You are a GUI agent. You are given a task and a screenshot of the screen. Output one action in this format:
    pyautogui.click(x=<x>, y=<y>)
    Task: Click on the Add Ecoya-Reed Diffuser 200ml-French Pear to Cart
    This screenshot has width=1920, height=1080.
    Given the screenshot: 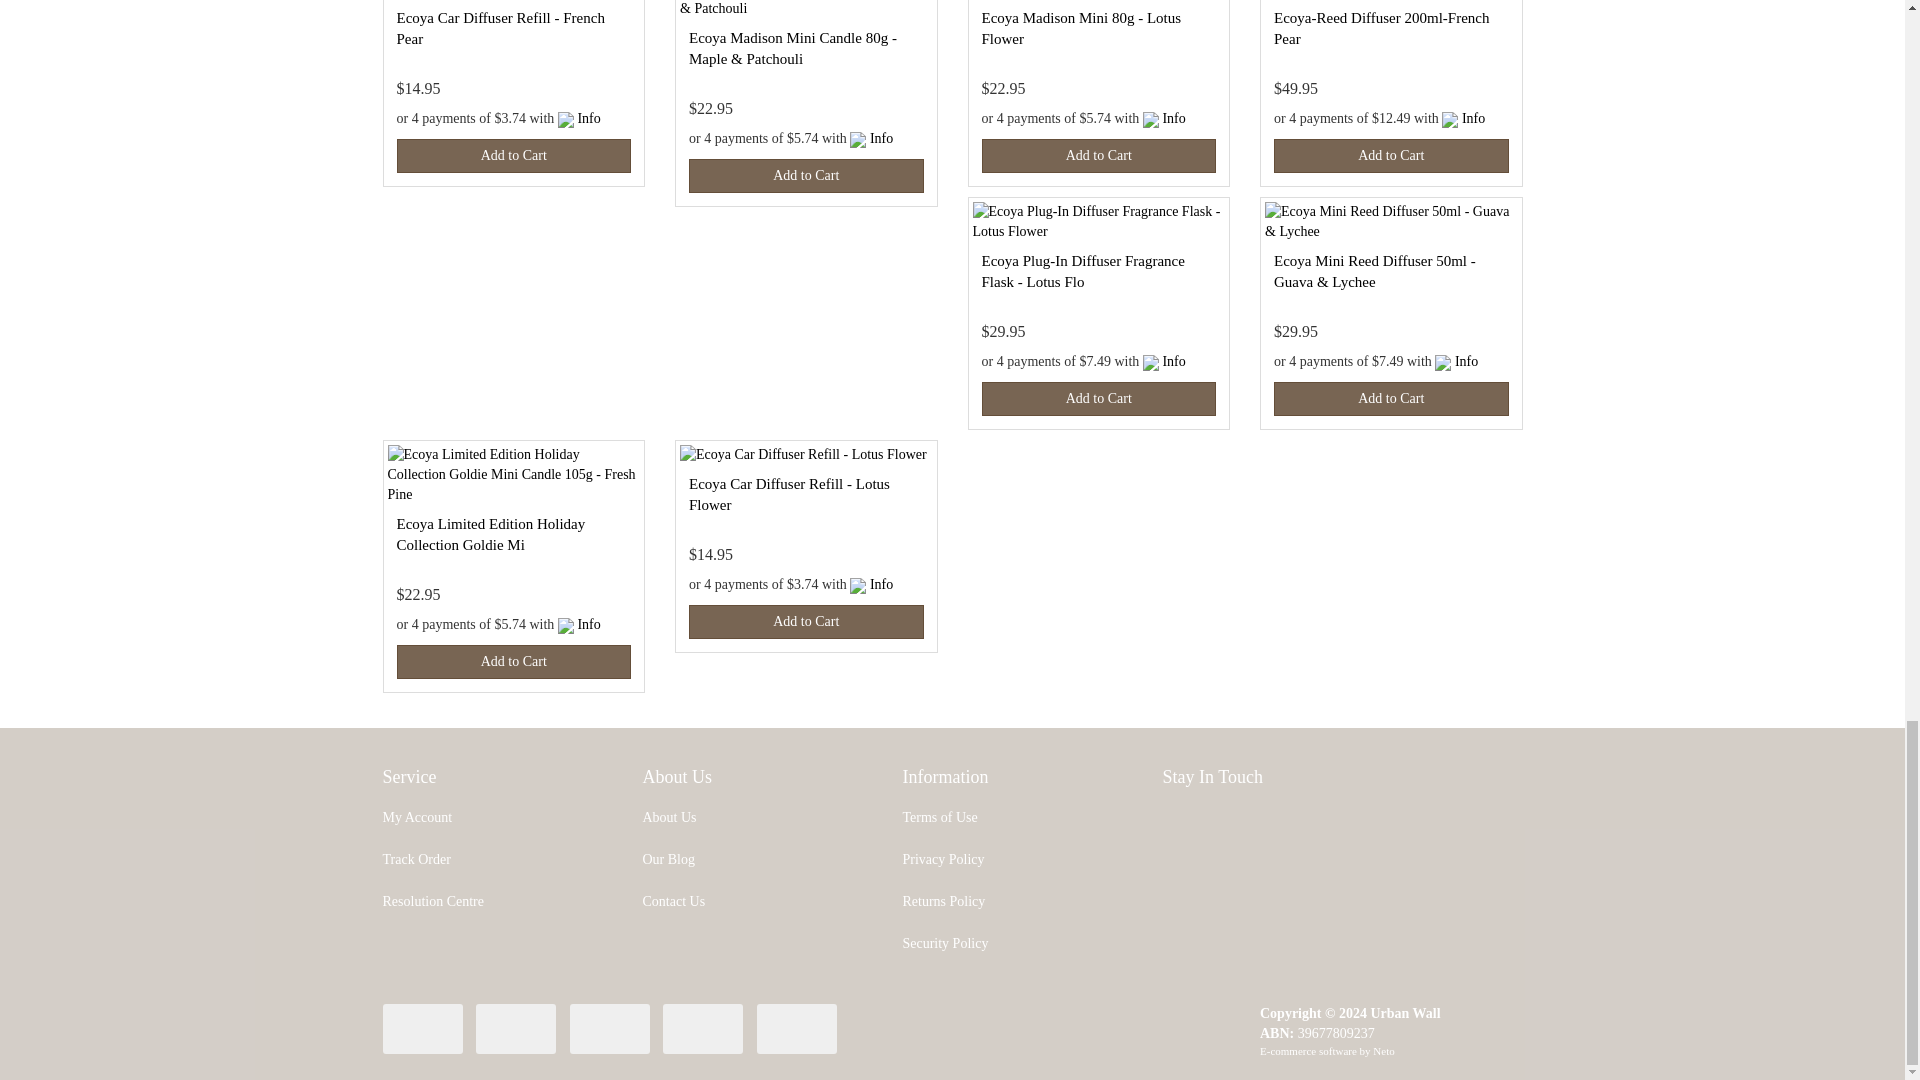 What is the action you would take?
    pyautogui.click(x=1392, y=156)
    